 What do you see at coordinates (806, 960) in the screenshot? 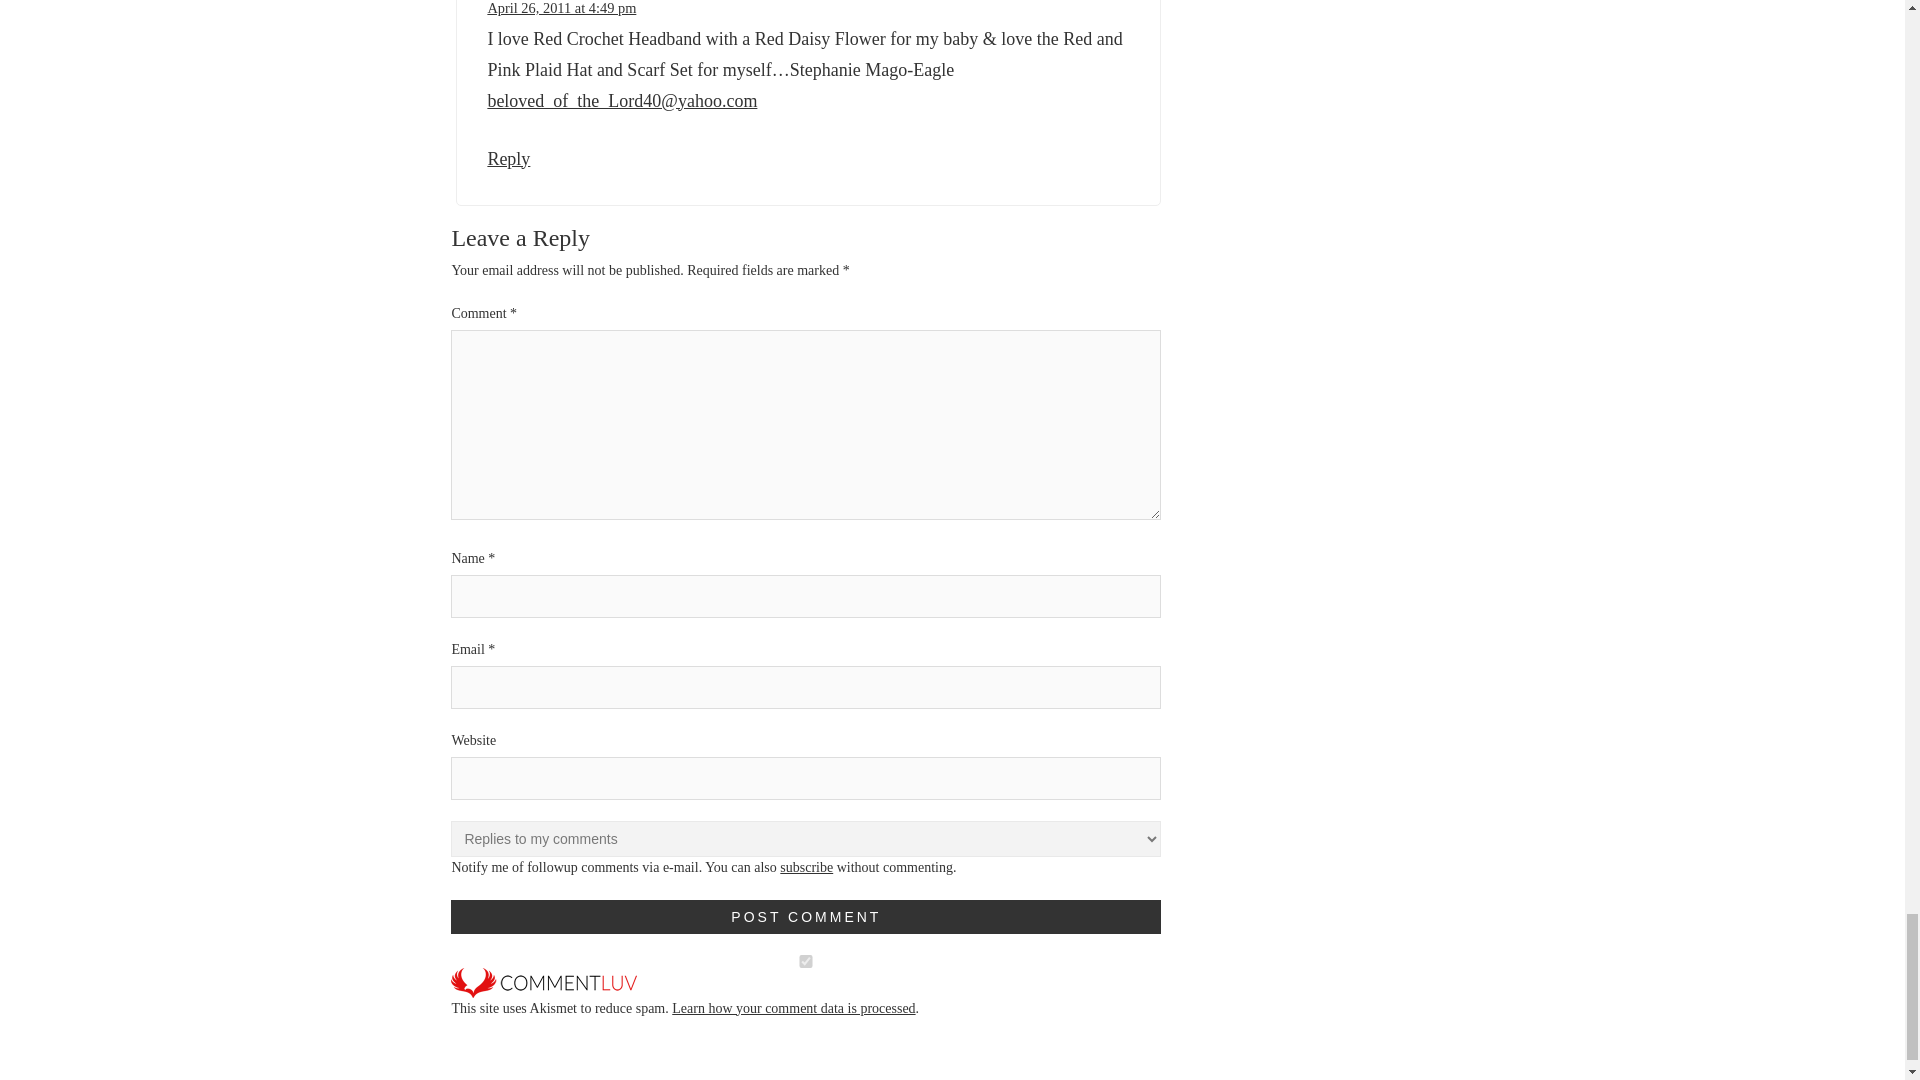
I see `on` at bounding box center [806, 960].